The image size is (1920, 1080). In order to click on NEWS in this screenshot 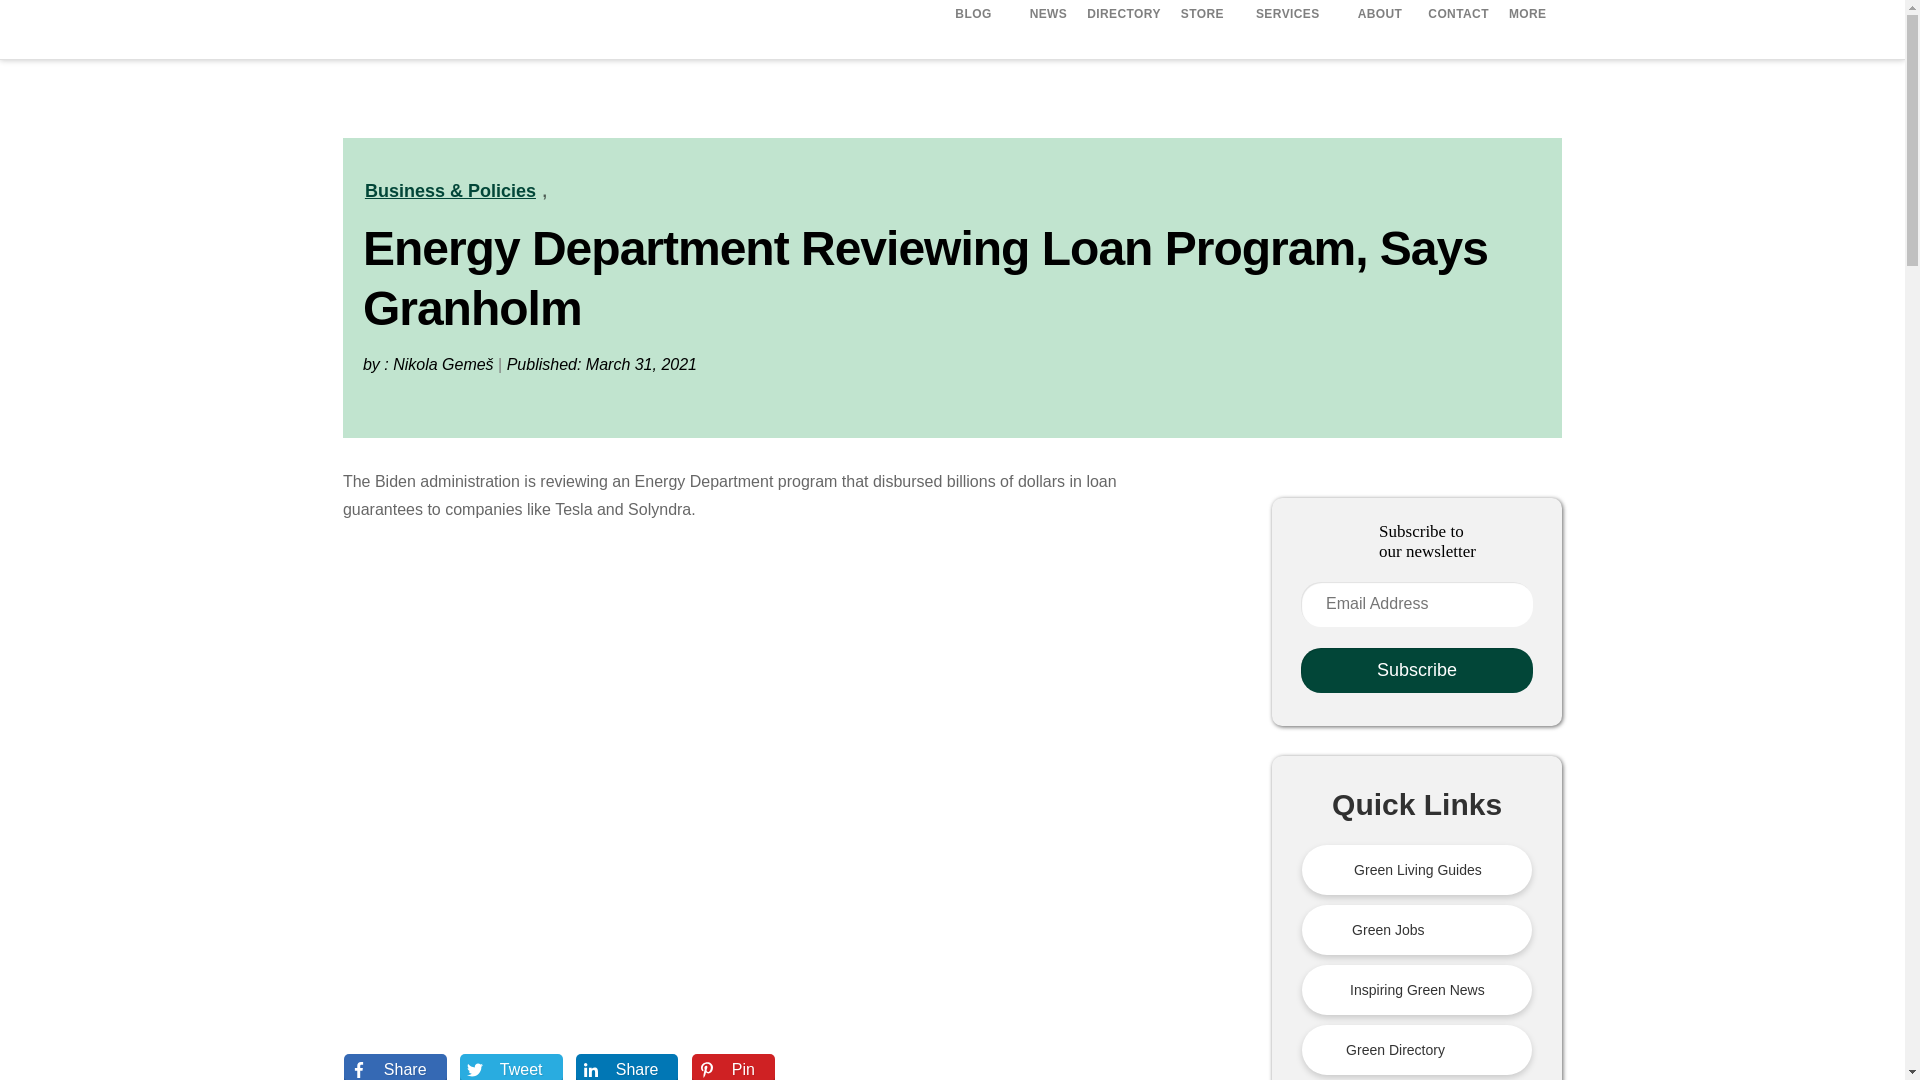, I will do `click(1048, 16)`.